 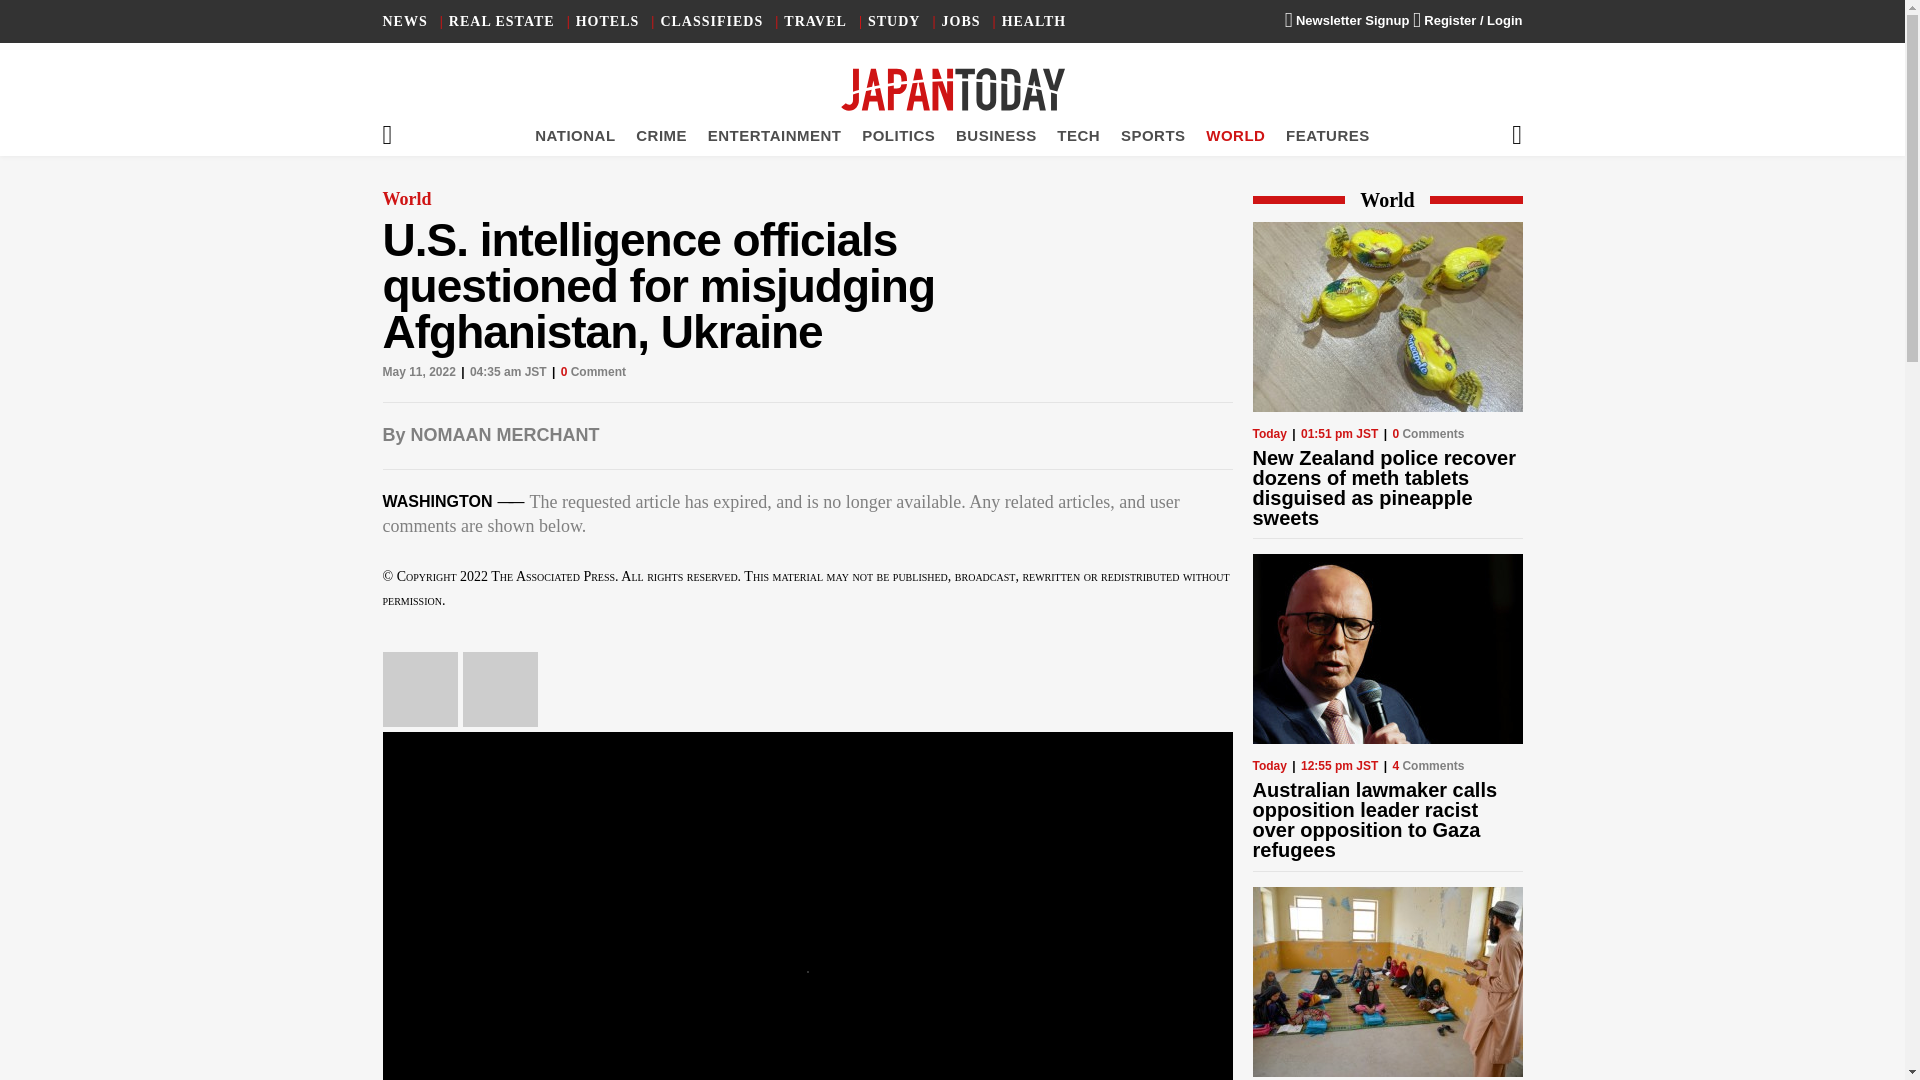 What do you see at coordinates (1034, 22) in the screenshot?
I see `HEALTH` at bounding box center [1034, 22].